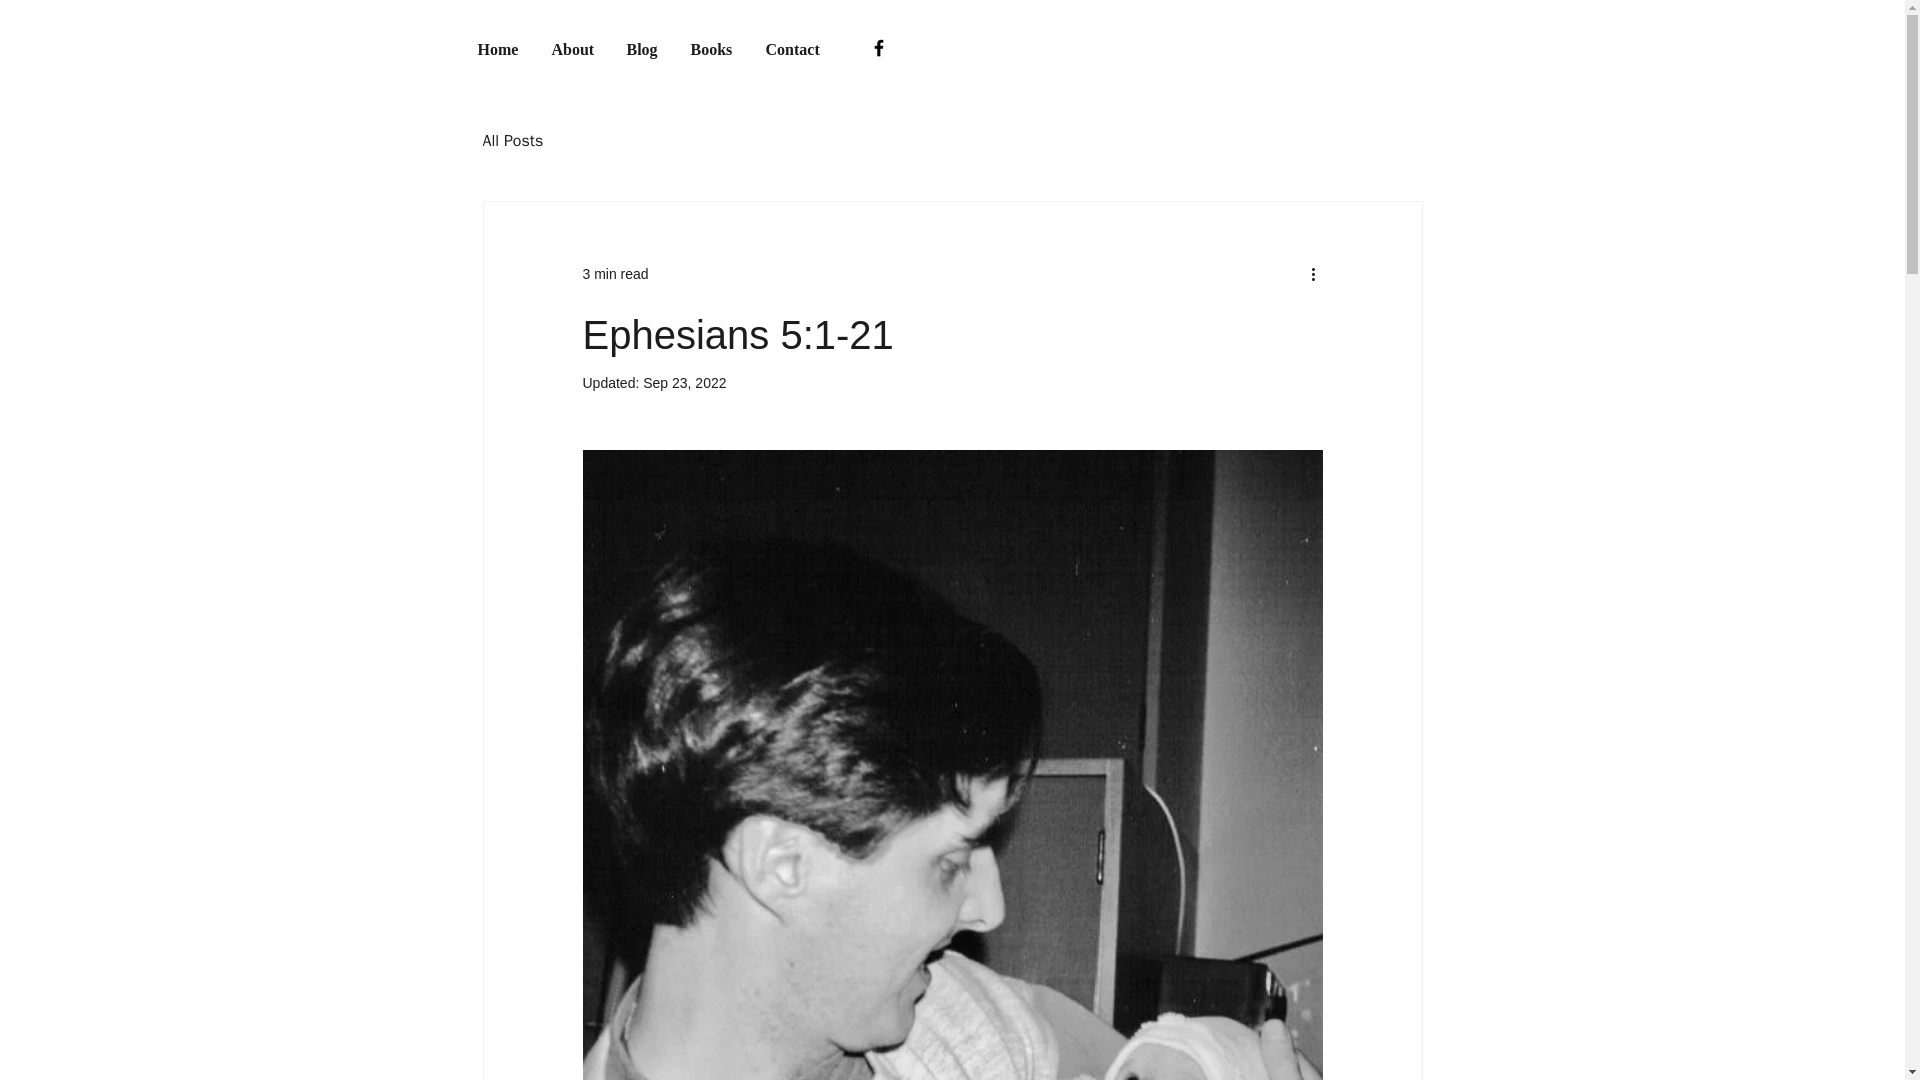 Image resolution: width=1920 pixels, height=1080 pixels. What do you see at coordinates (794, 48) in the screenshot?
I see `Contact` at bounding box center [794, 48].